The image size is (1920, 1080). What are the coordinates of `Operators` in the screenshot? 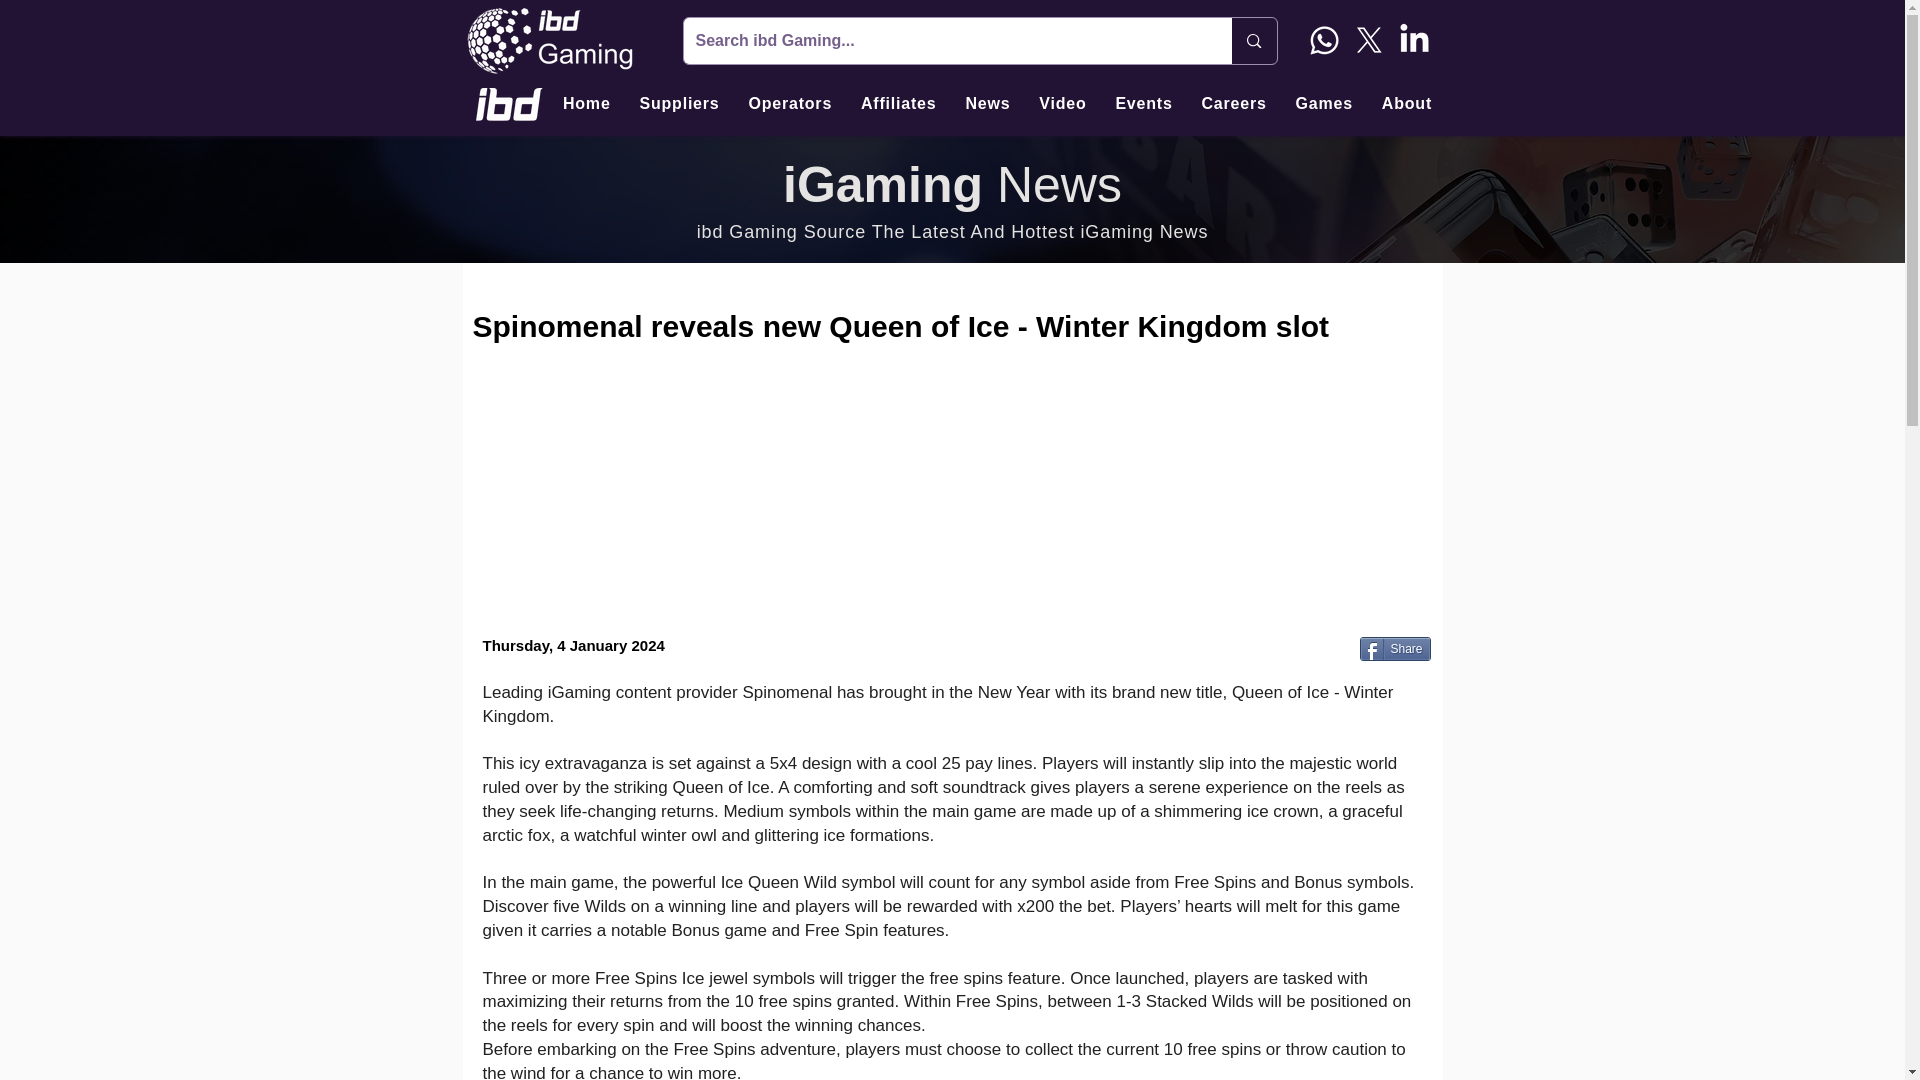 It's located at (790, 104).